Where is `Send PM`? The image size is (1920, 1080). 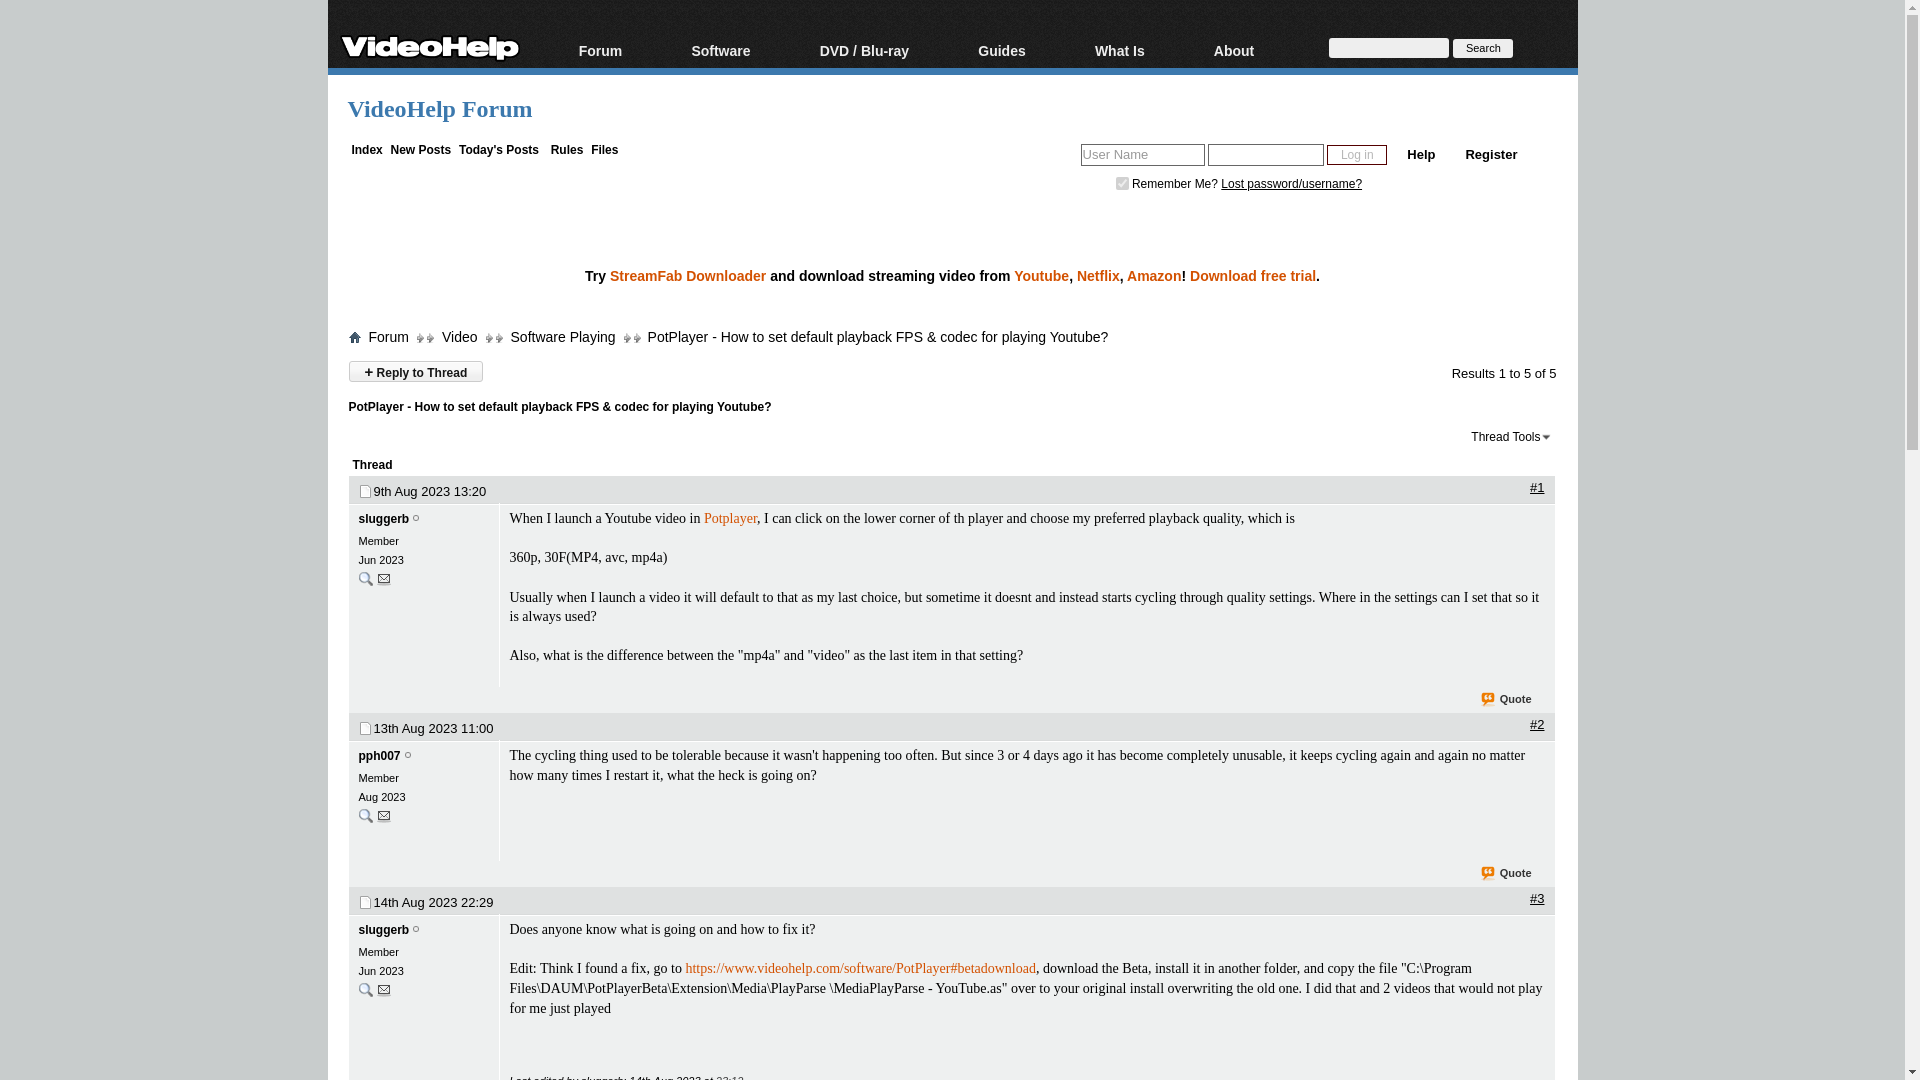
Send PM is located at coordinates (384, 820).